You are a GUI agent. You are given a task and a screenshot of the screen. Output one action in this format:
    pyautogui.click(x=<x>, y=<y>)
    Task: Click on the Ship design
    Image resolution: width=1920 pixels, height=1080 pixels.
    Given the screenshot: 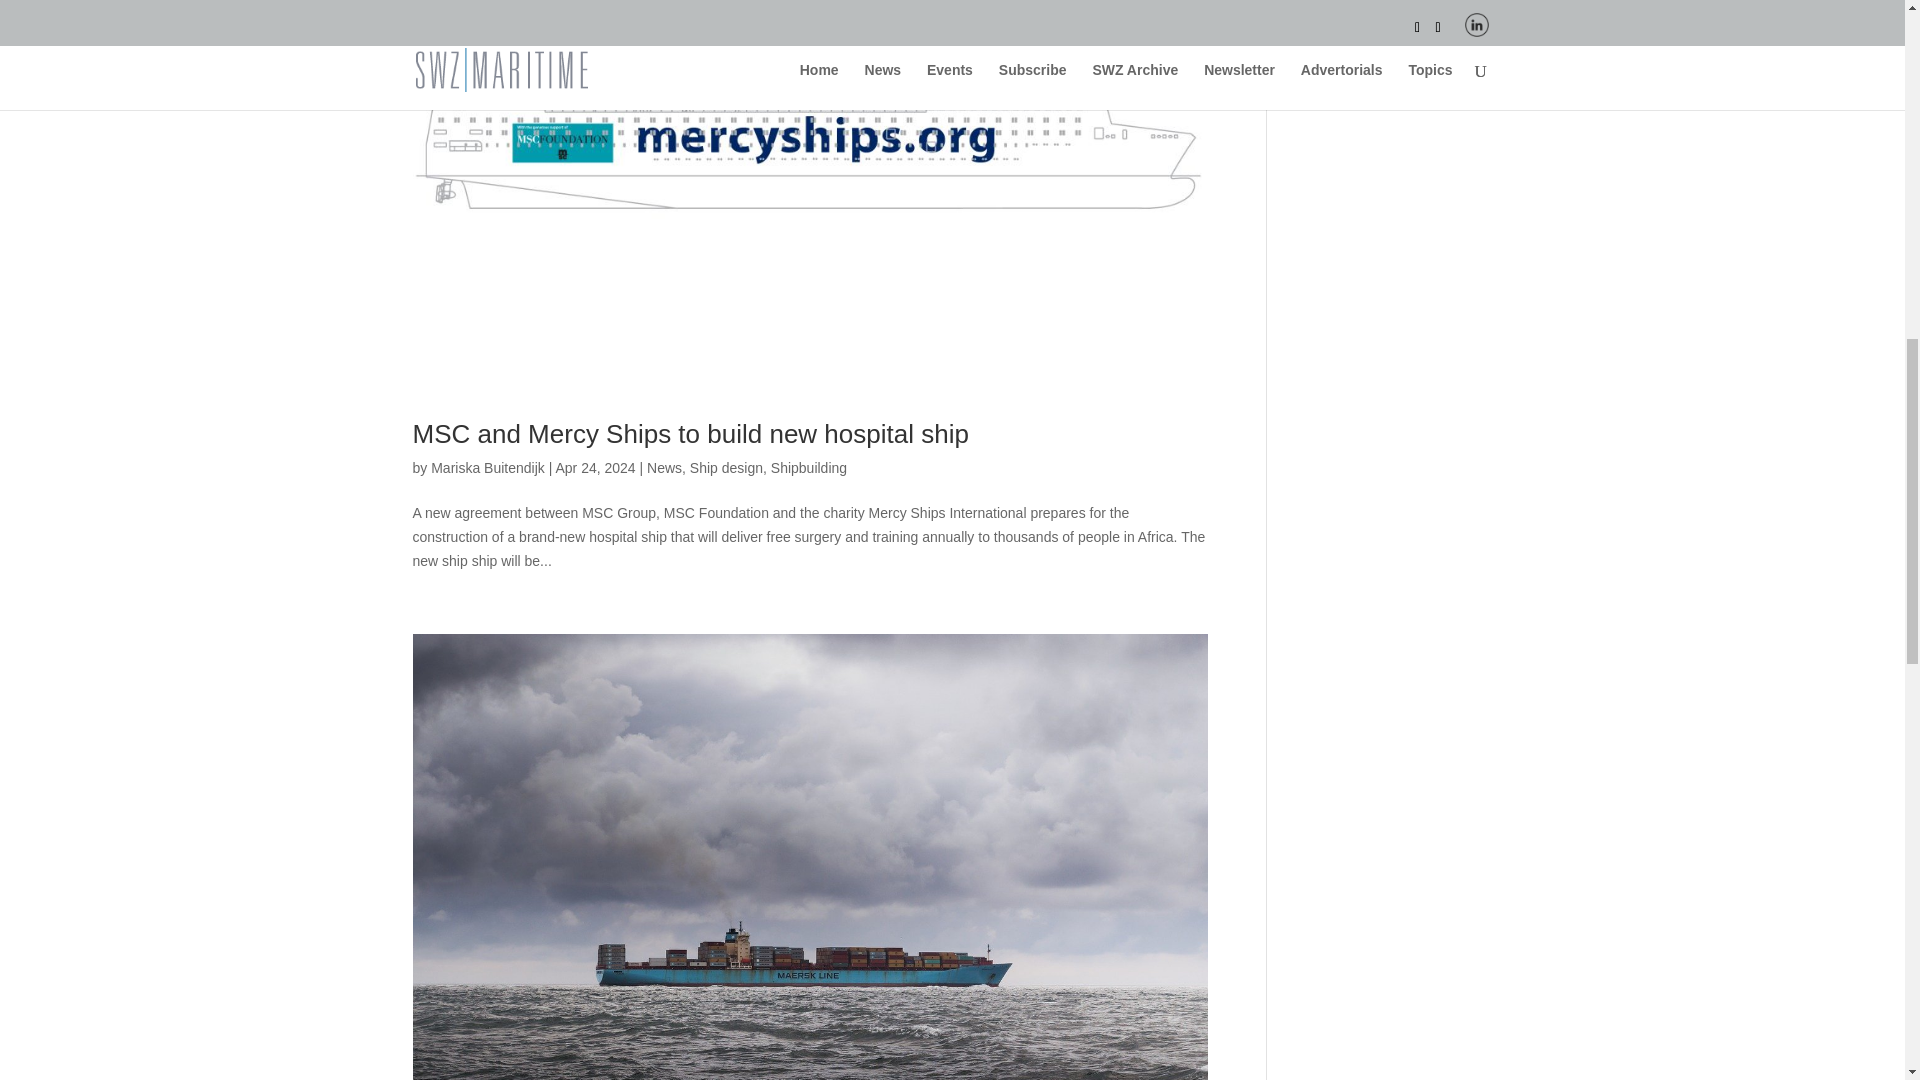 What is the action you would take?
    pyautogui.click(x=726, y=468)
    